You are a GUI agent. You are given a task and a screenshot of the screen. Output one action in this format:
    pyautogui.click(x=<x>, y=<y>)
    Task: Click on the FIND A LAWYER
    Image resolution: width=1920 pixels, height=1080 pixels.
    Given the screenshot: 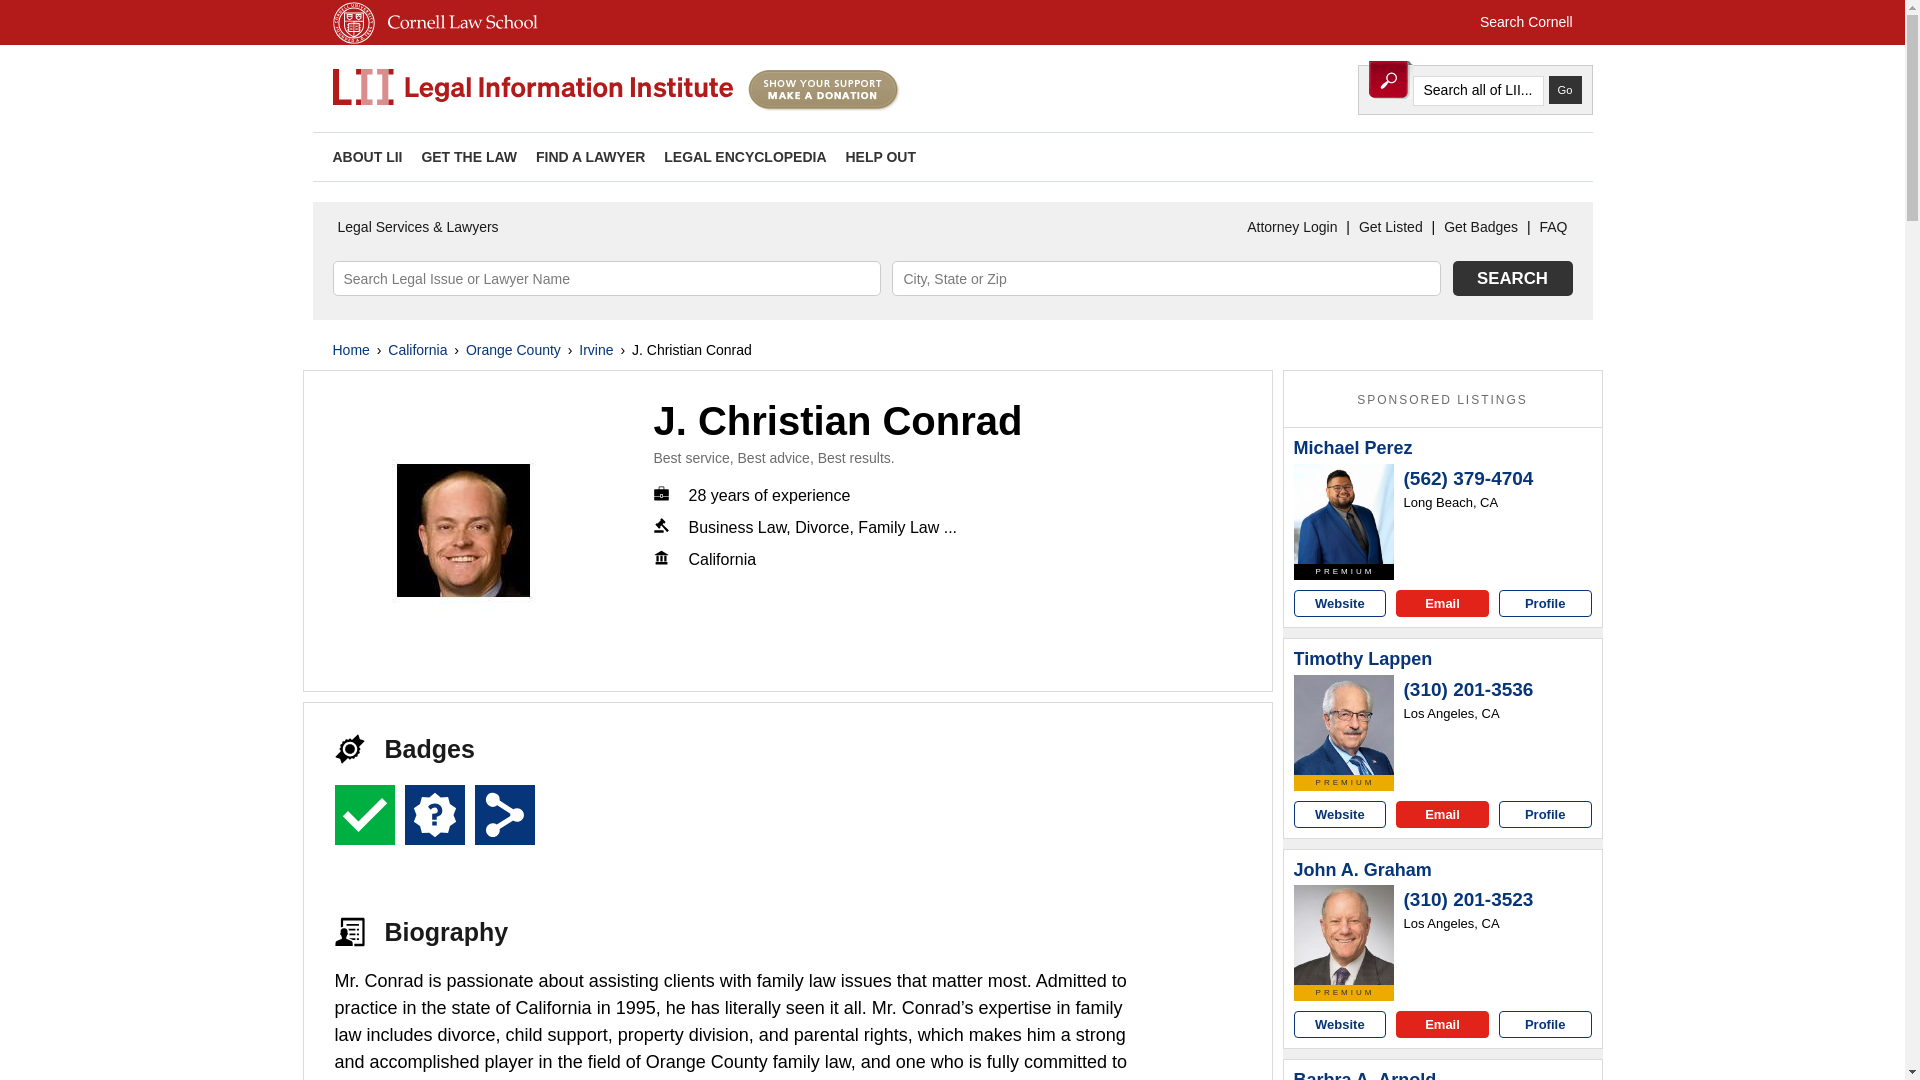 What is the action you would take?
    pyautogui.click(x=590, y=157)
    